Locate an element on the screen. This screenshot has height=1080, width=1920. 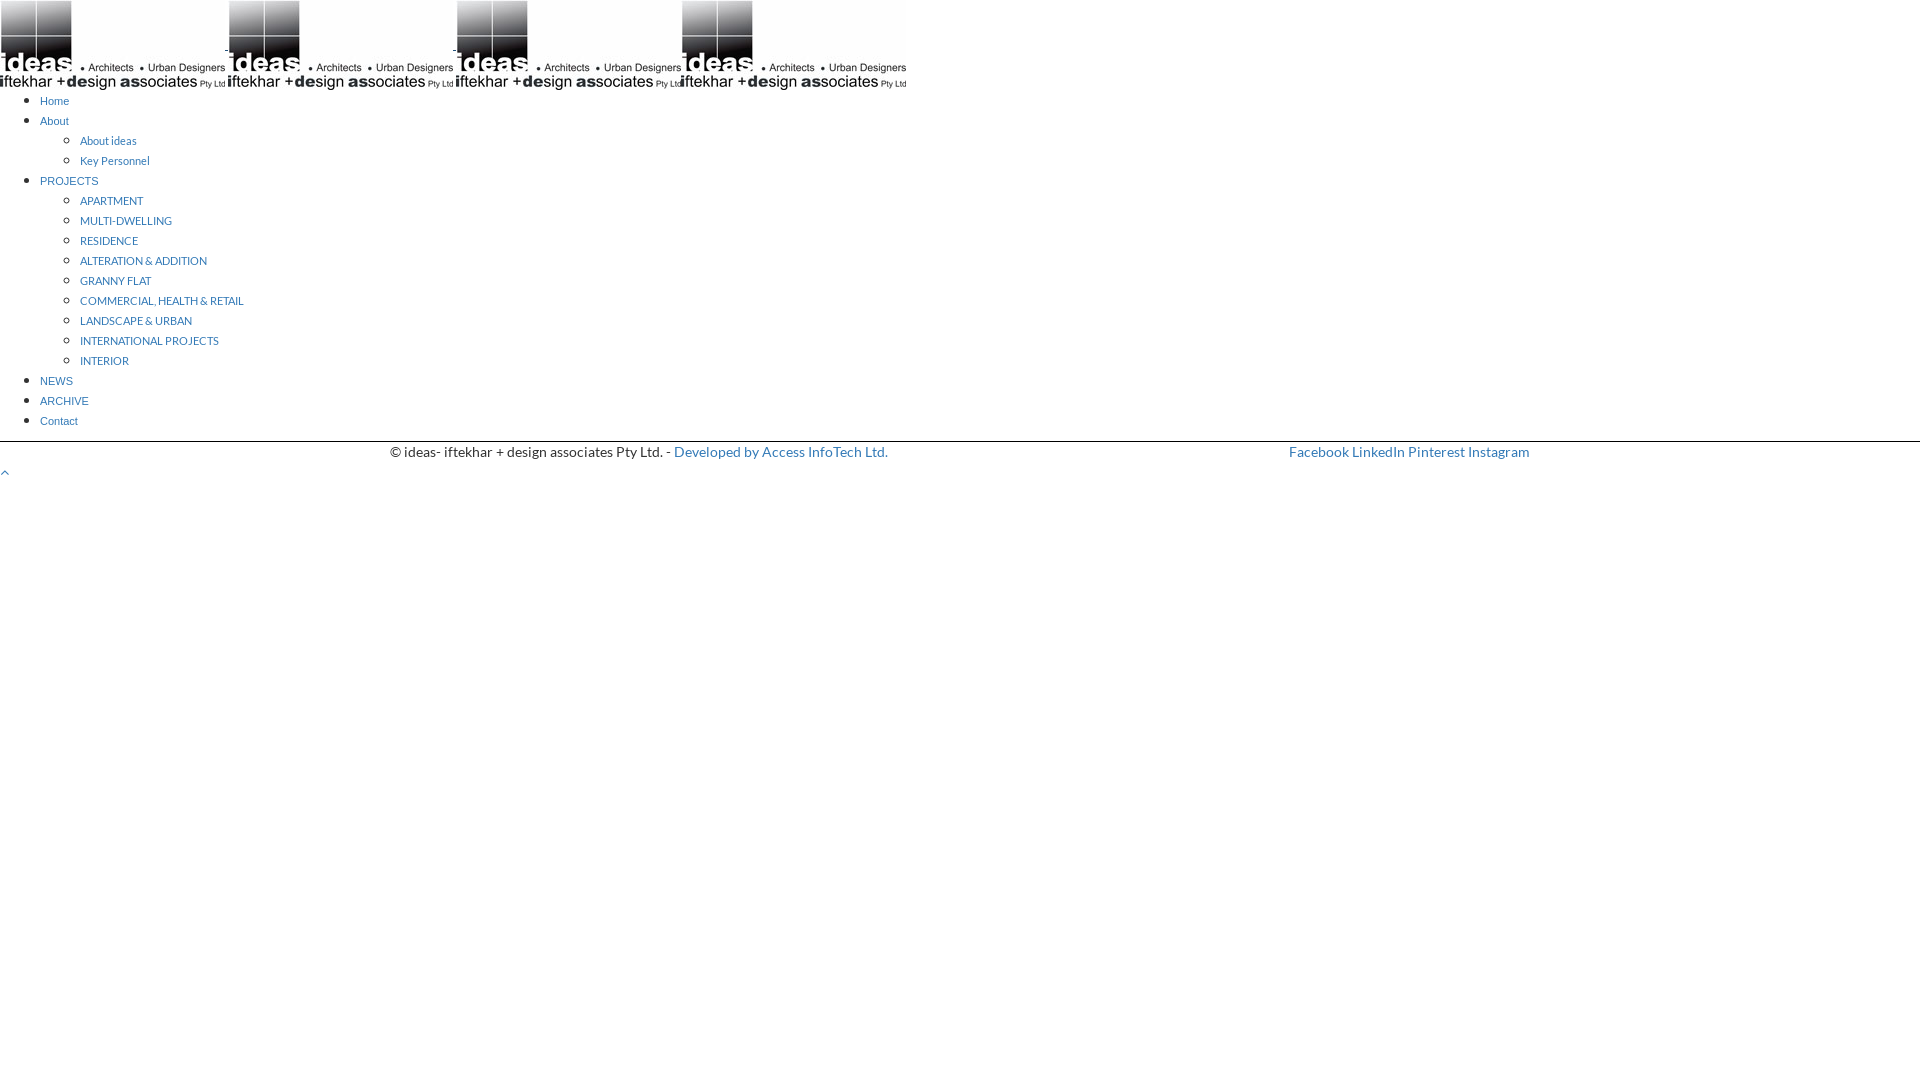
COMMERCIAL, HEALTH & RETAIL is located at coordinates (162, 300).